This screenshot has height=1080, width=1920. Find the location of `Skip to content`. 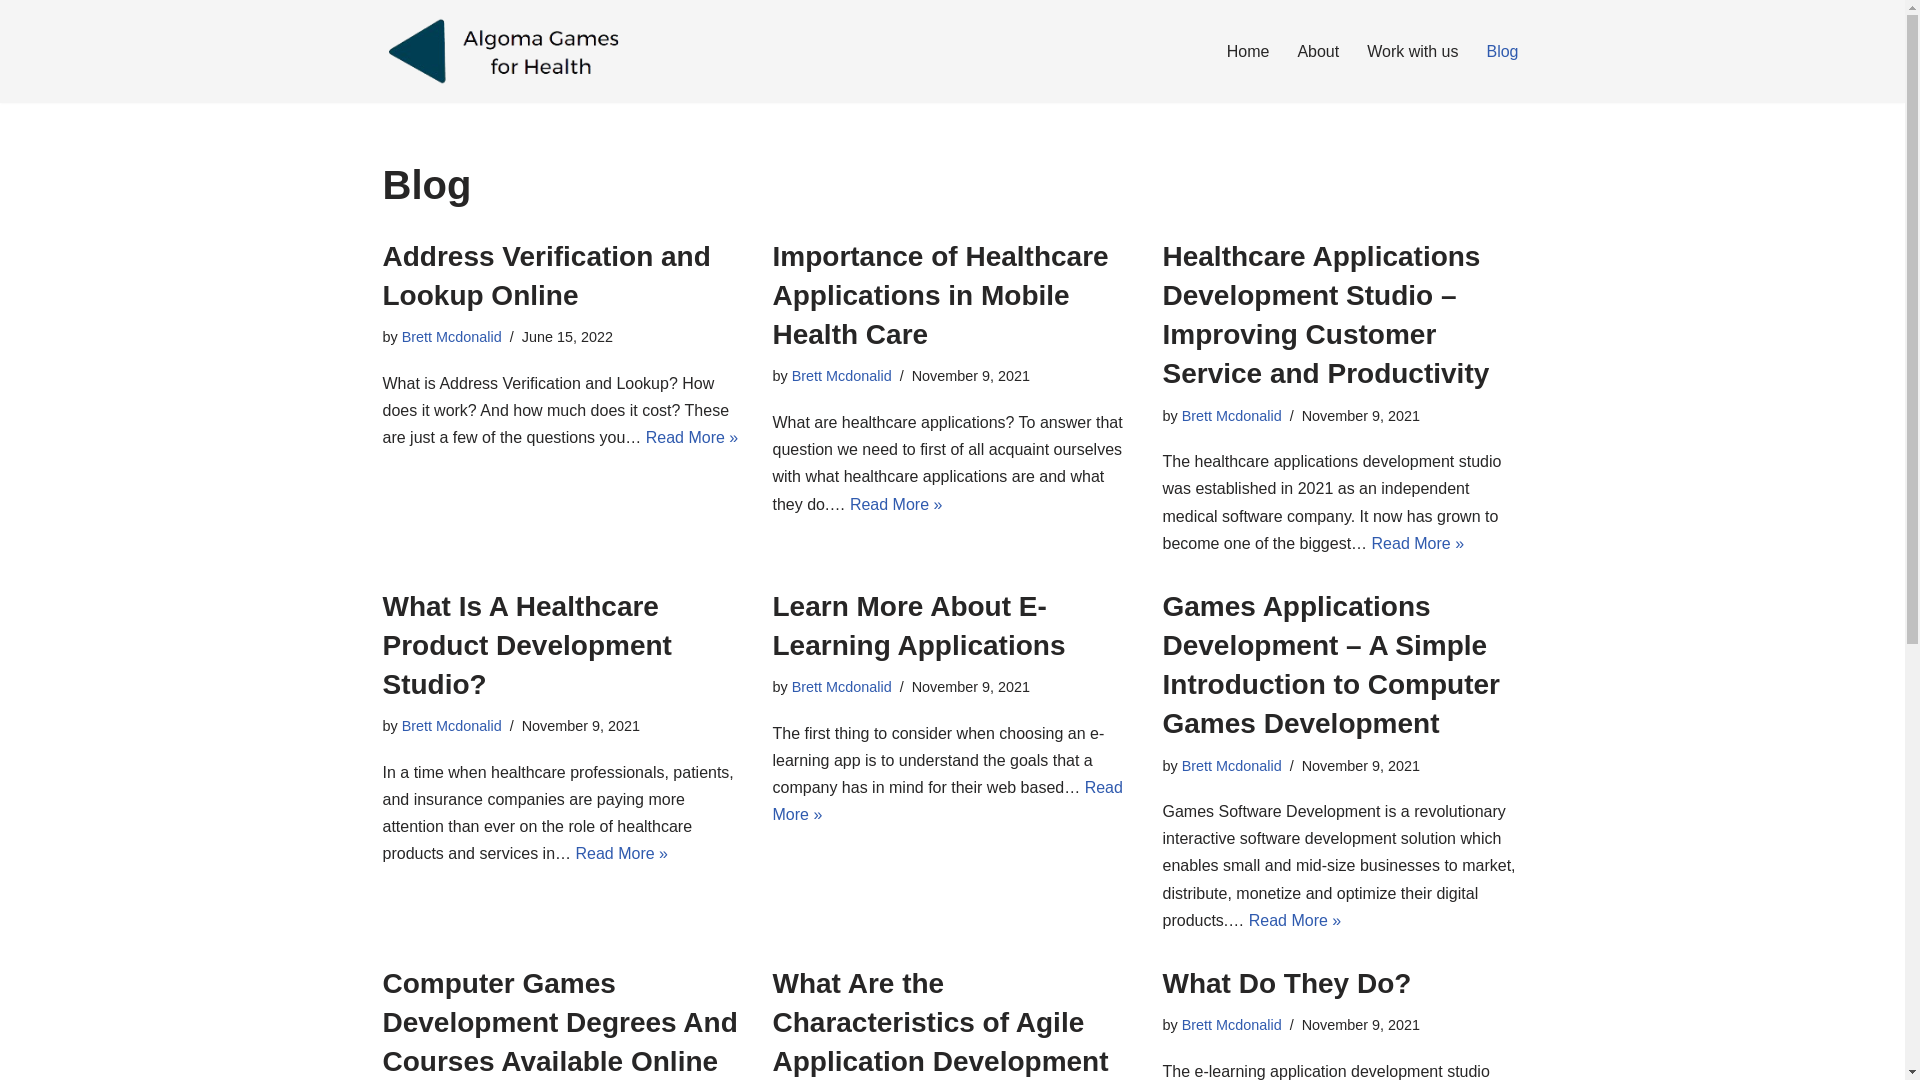

Skip to content is located at coordinates (15, 42).